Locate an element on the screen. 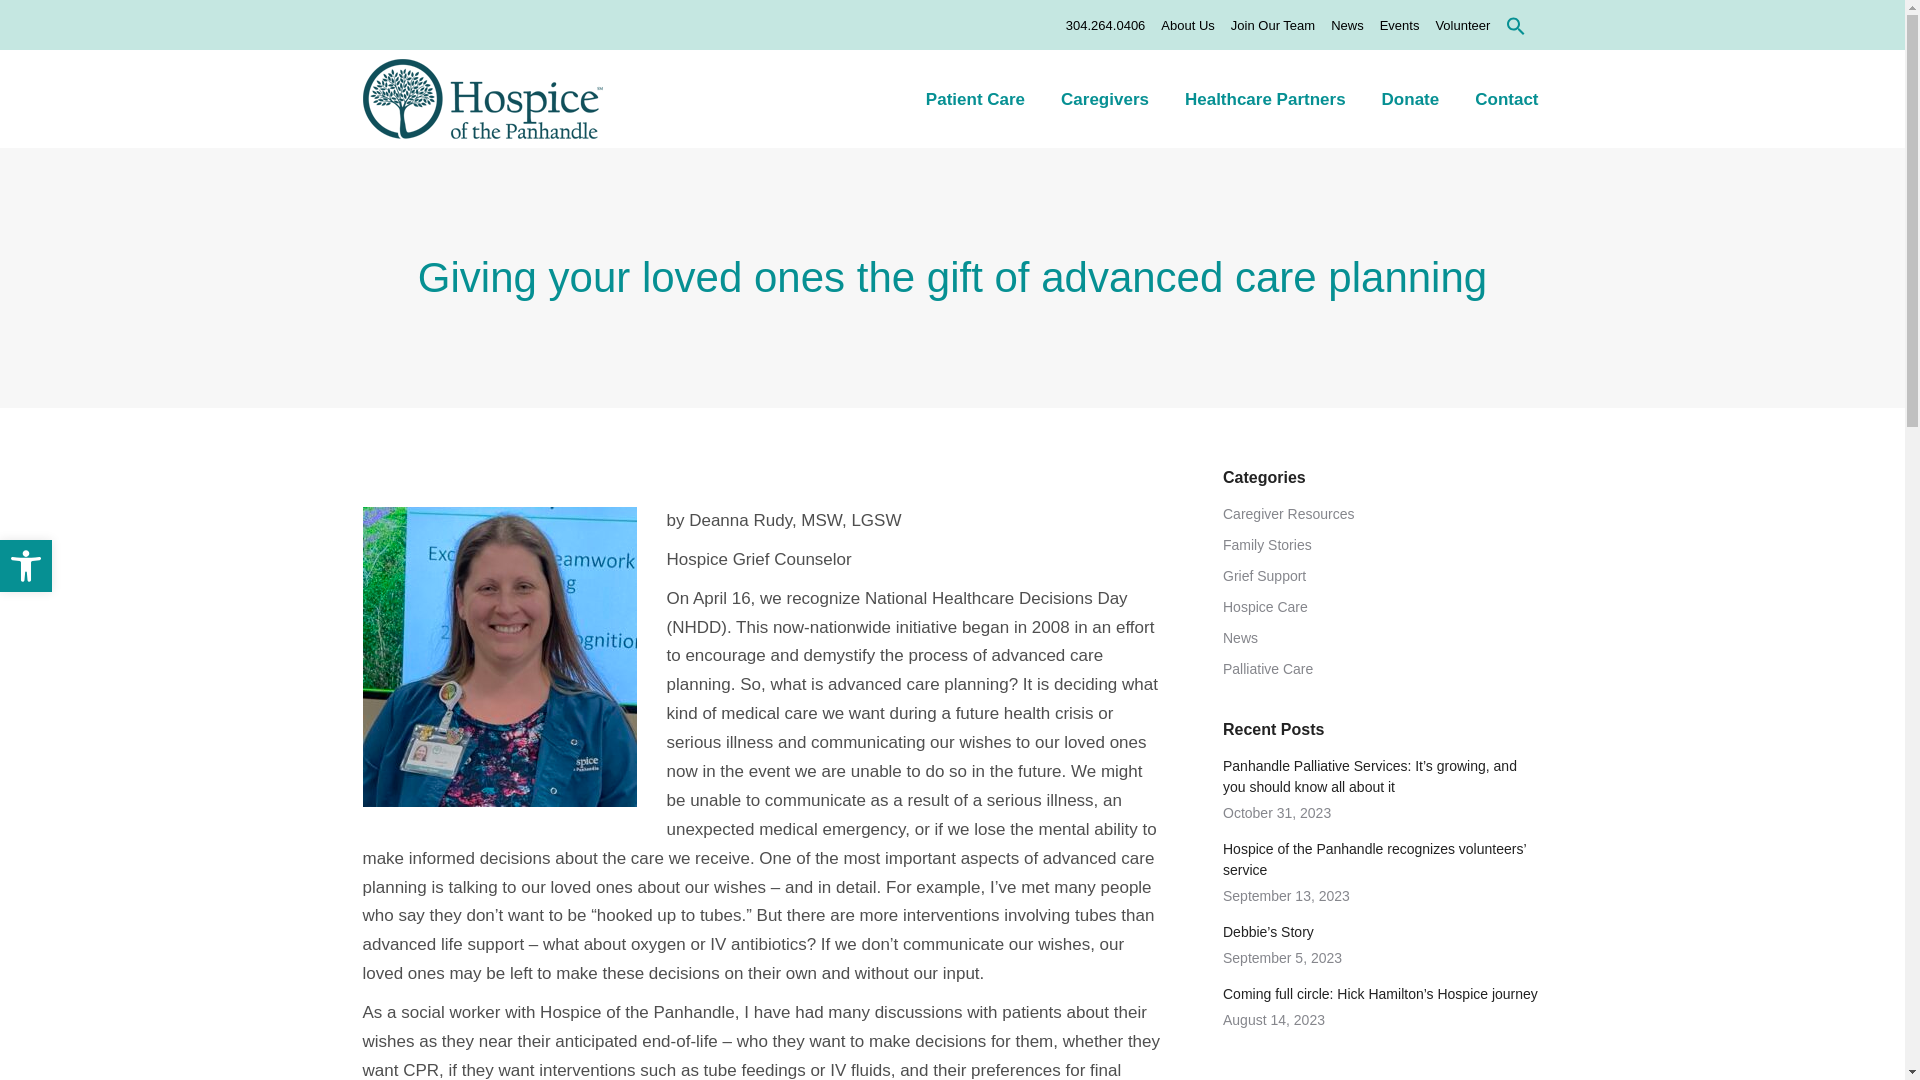 The width and height of the screenshot is (1920, 1080). Caregivers is located at coordinates (1105, 98).